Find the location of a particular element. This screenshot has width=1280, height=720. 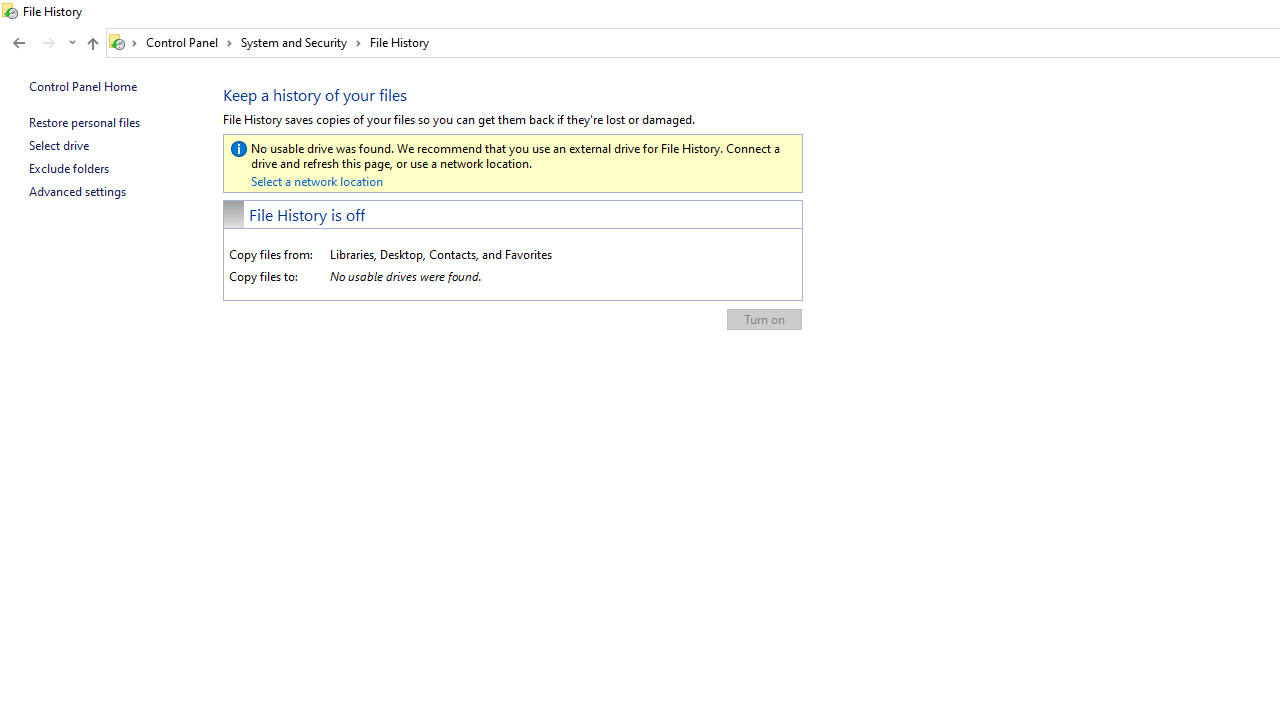

Exclude folders is located at coordinates (68, 168).